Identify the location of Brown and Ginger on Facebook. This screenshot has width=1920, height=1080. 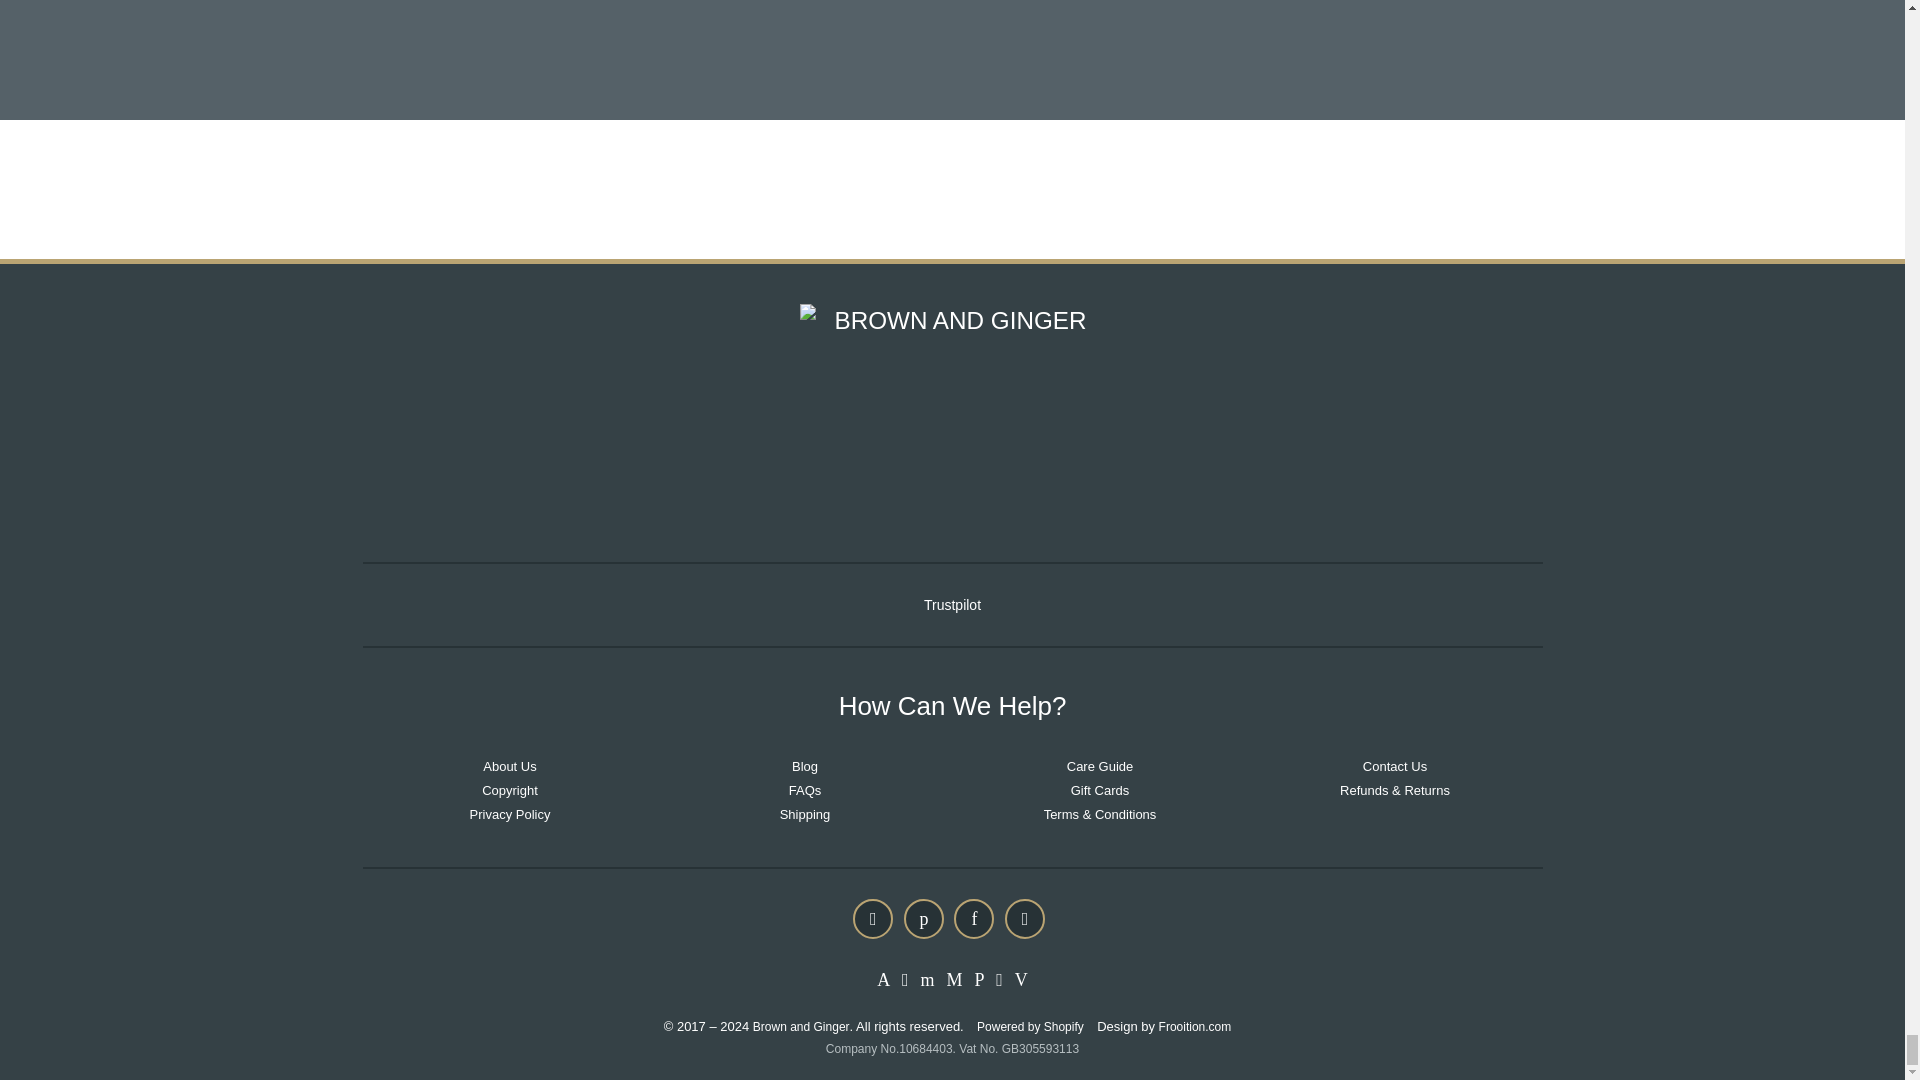
(974, 918).